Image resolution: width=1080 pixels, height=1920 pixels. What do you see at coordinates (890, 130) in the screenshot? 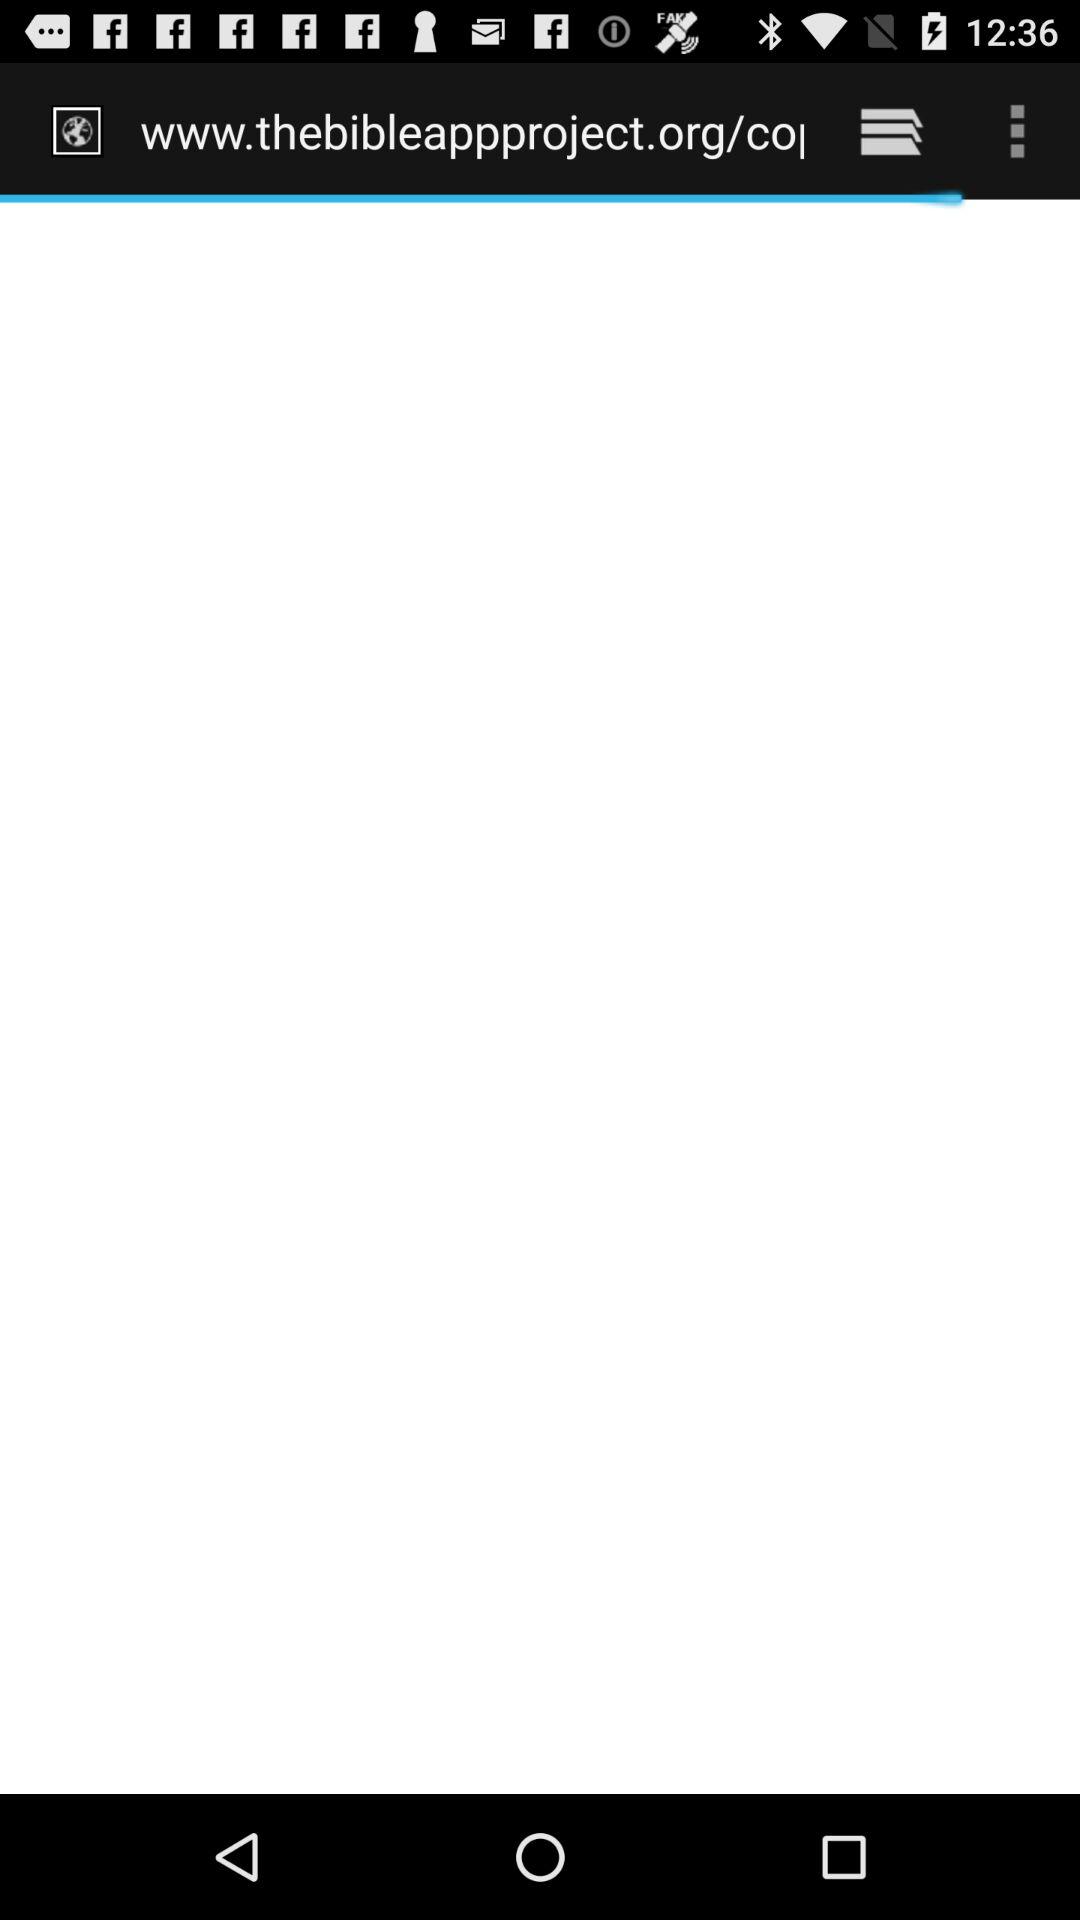
I see `select the item next to the www thebibleappproject org icon` at bounding box center [890, 130].